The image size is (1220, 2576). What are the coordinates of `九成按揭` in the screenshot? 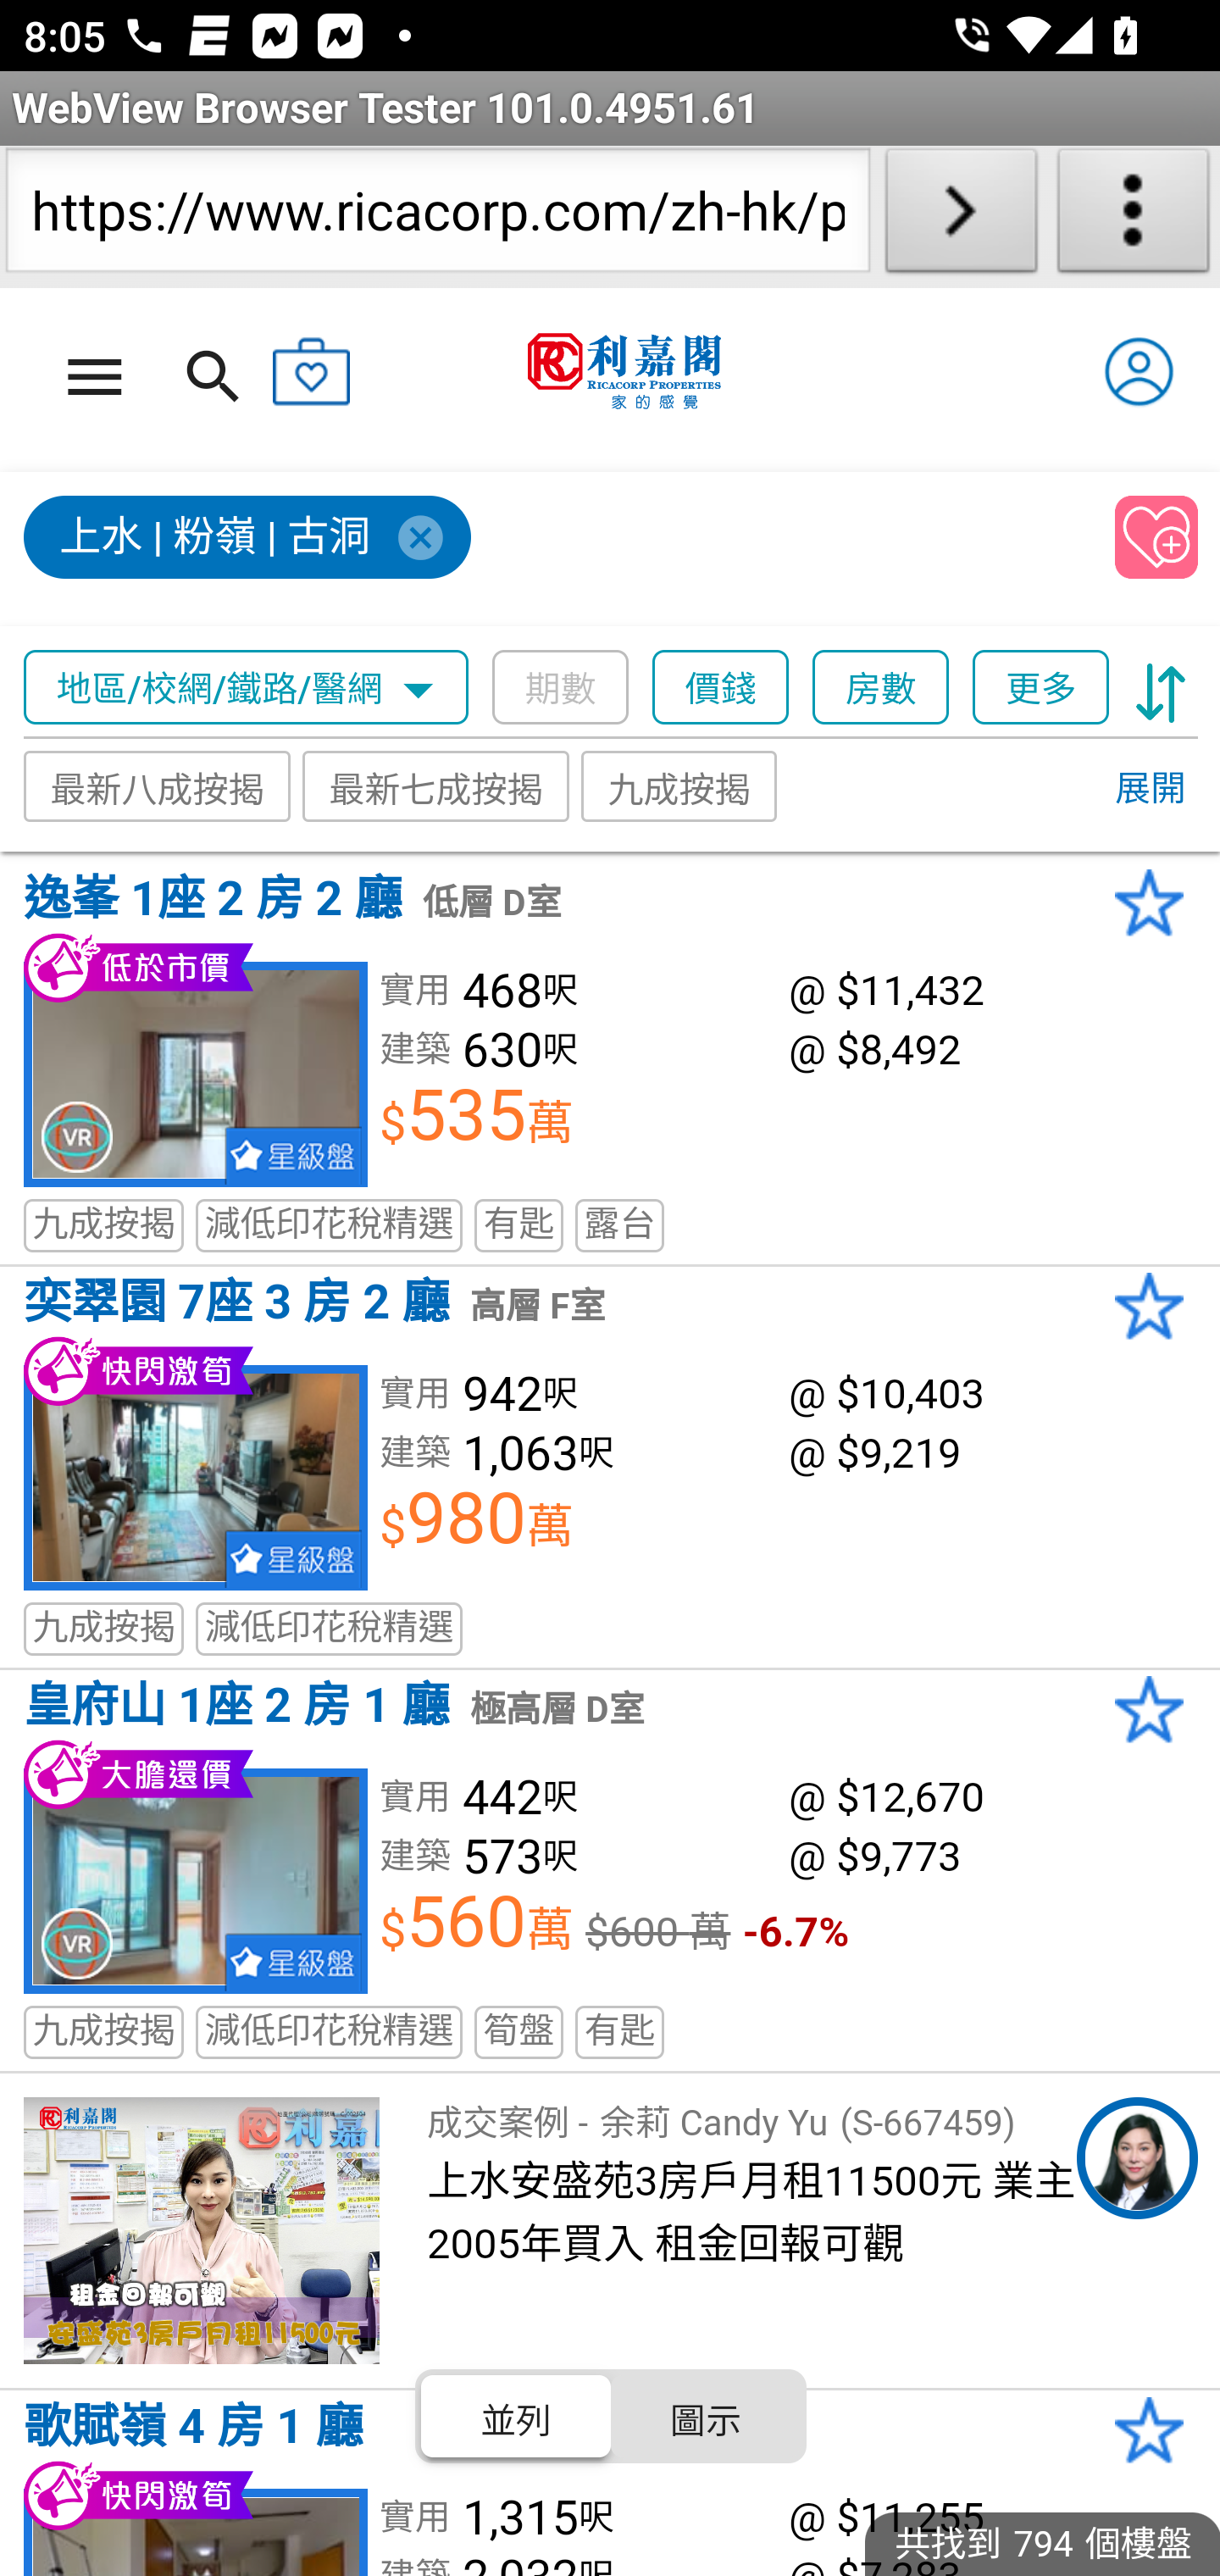 It's located at (679, 786).